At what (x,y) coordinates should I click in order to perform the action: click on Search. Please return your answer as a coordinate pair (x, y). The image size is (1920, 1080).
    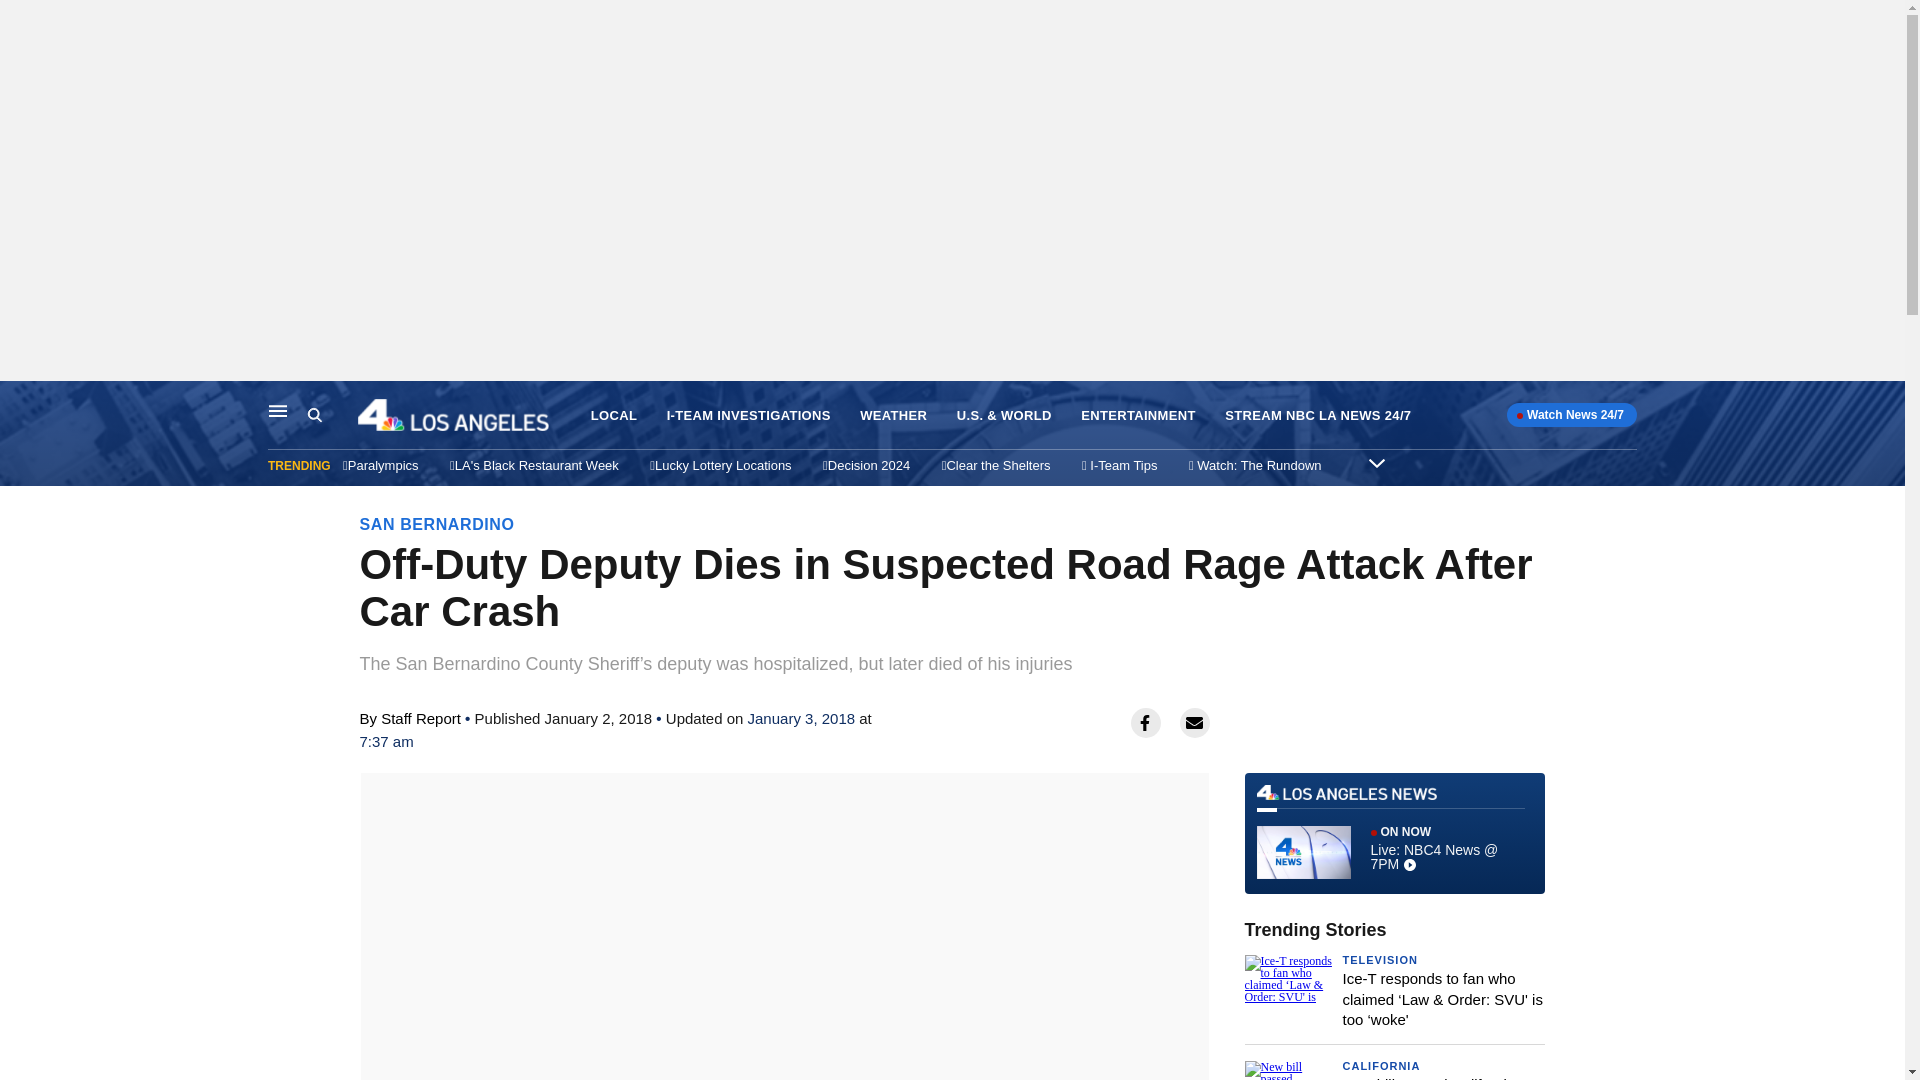
    Looking at the image, I should click on (332, 415).